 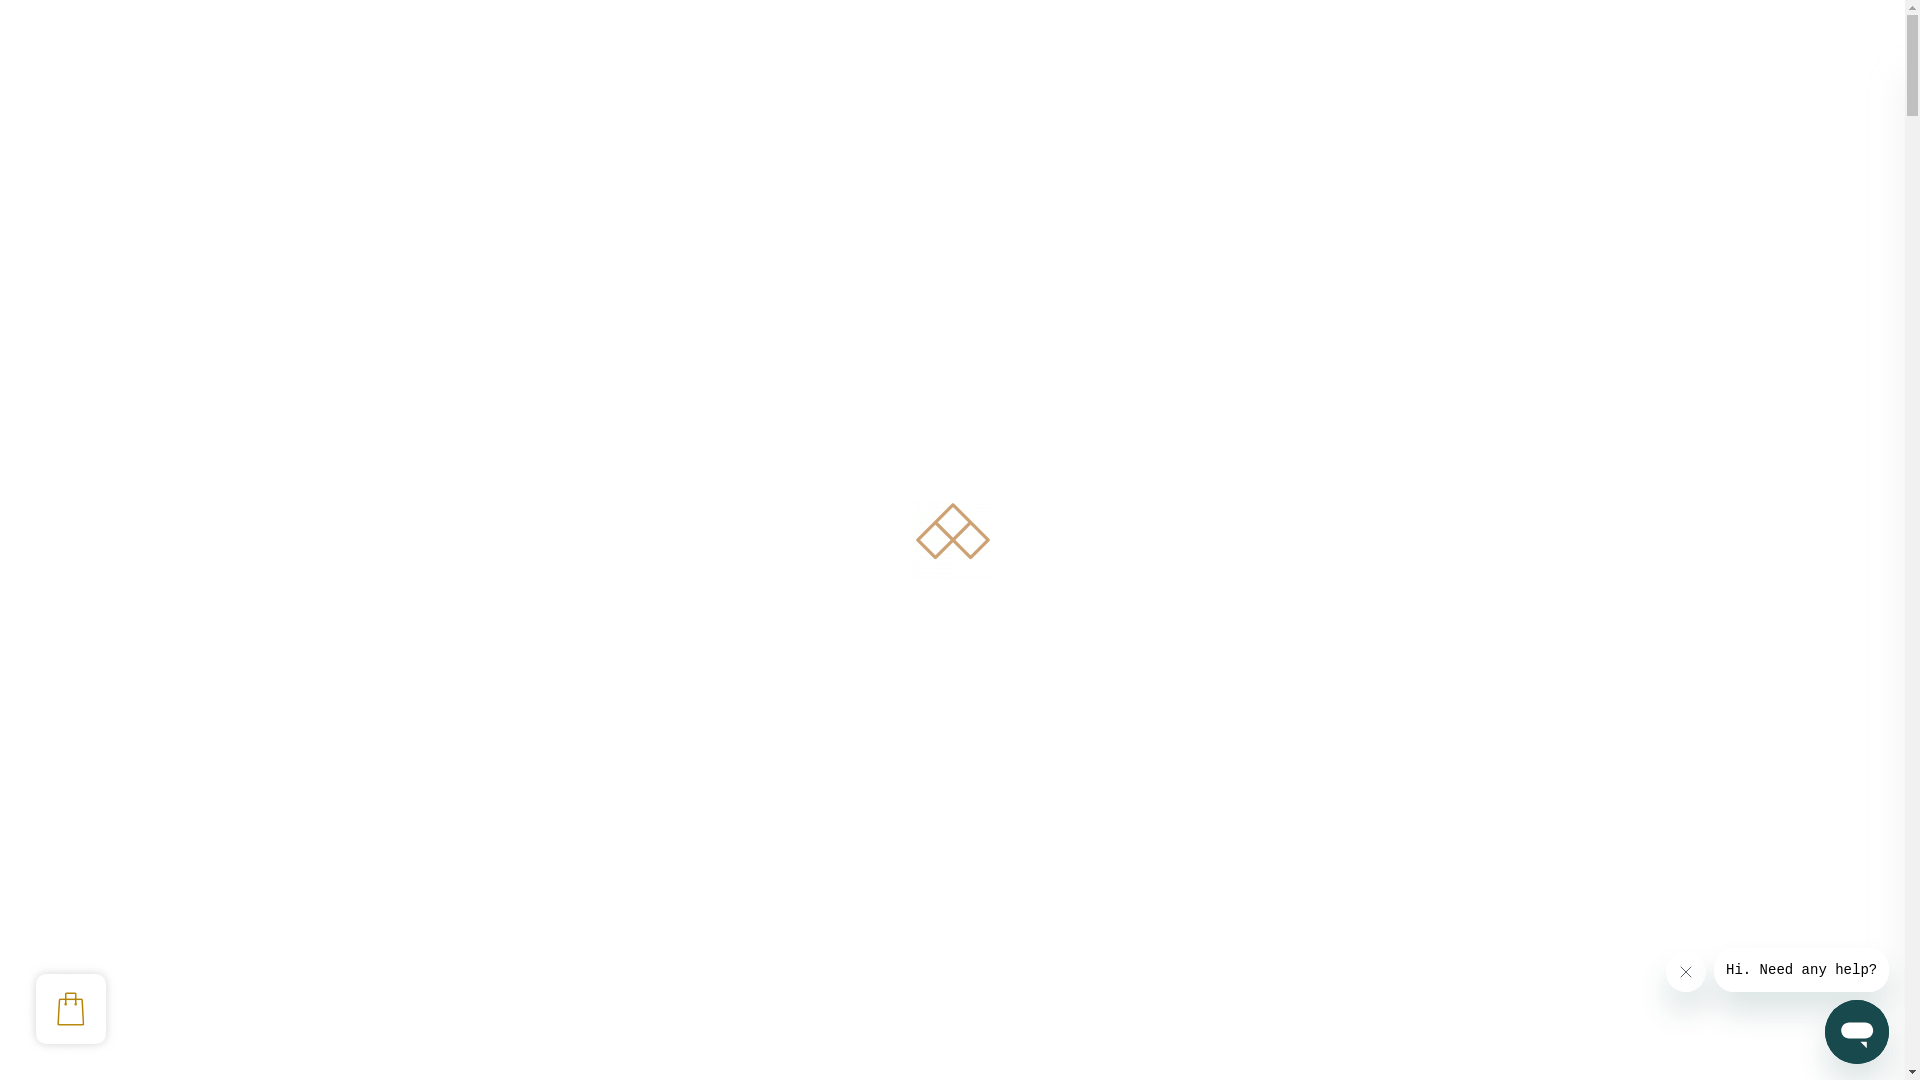 What do you see at coordinates (1748, 172) in the screenshot?
I see `REQUEST FREE QUOTE` at bounding box center [1748, 172].